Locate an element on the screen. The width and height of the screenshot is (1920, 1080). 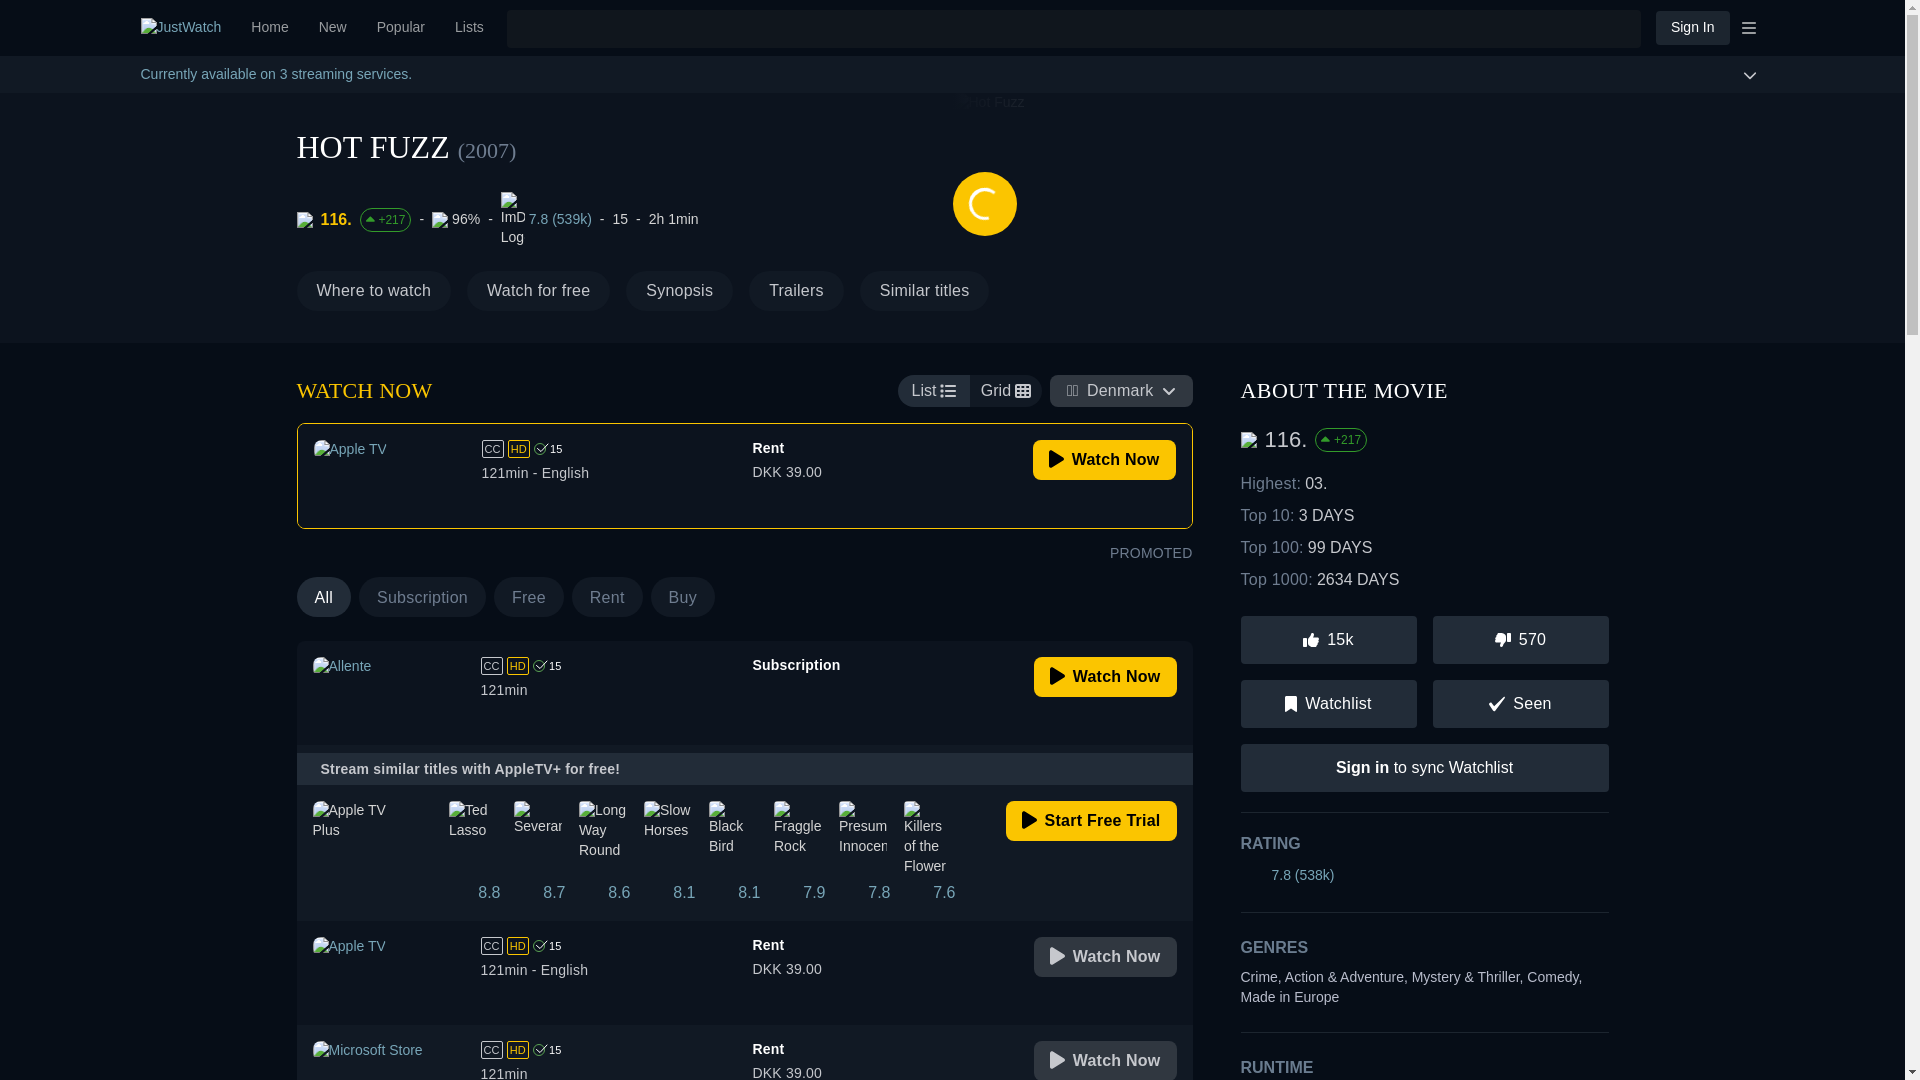
Similar titles is located at coordinates (925, 291).